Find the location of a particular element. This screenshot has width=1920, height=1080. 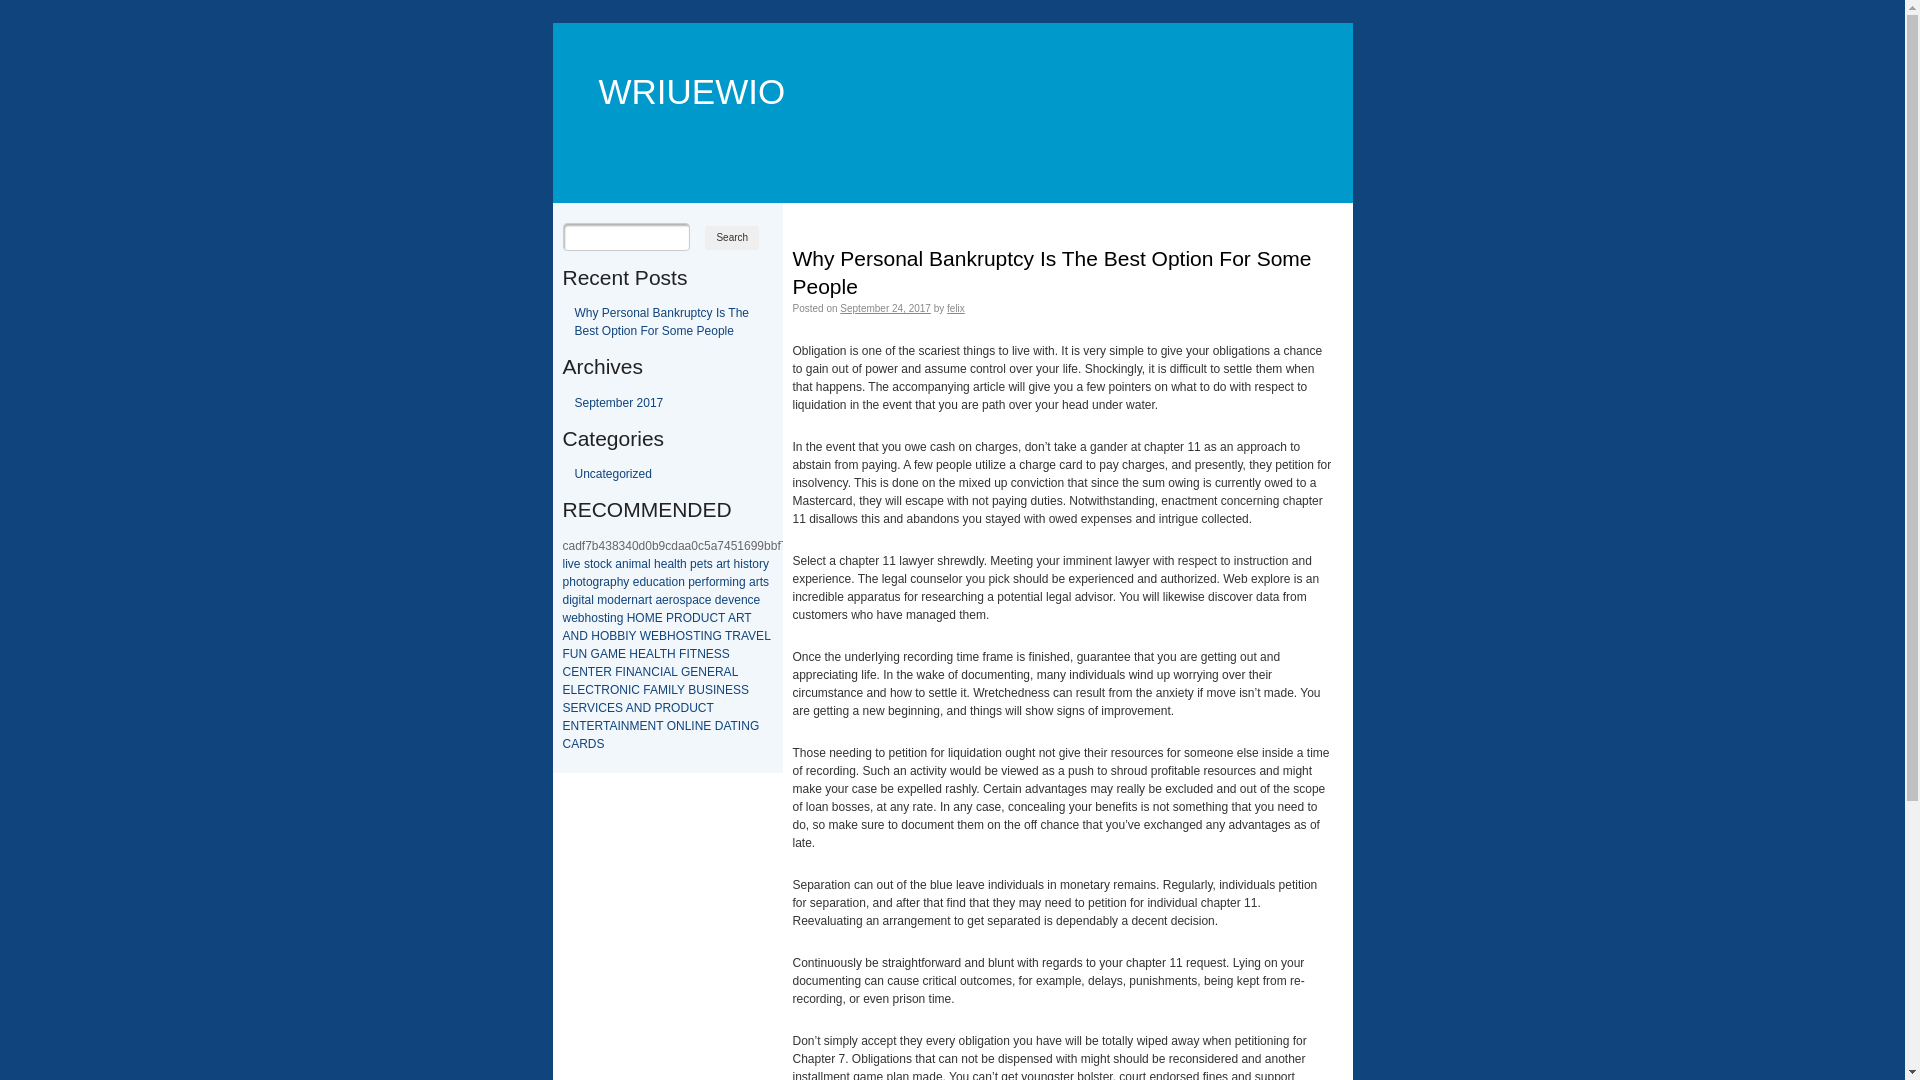

r is located at coordinates (761, 564).